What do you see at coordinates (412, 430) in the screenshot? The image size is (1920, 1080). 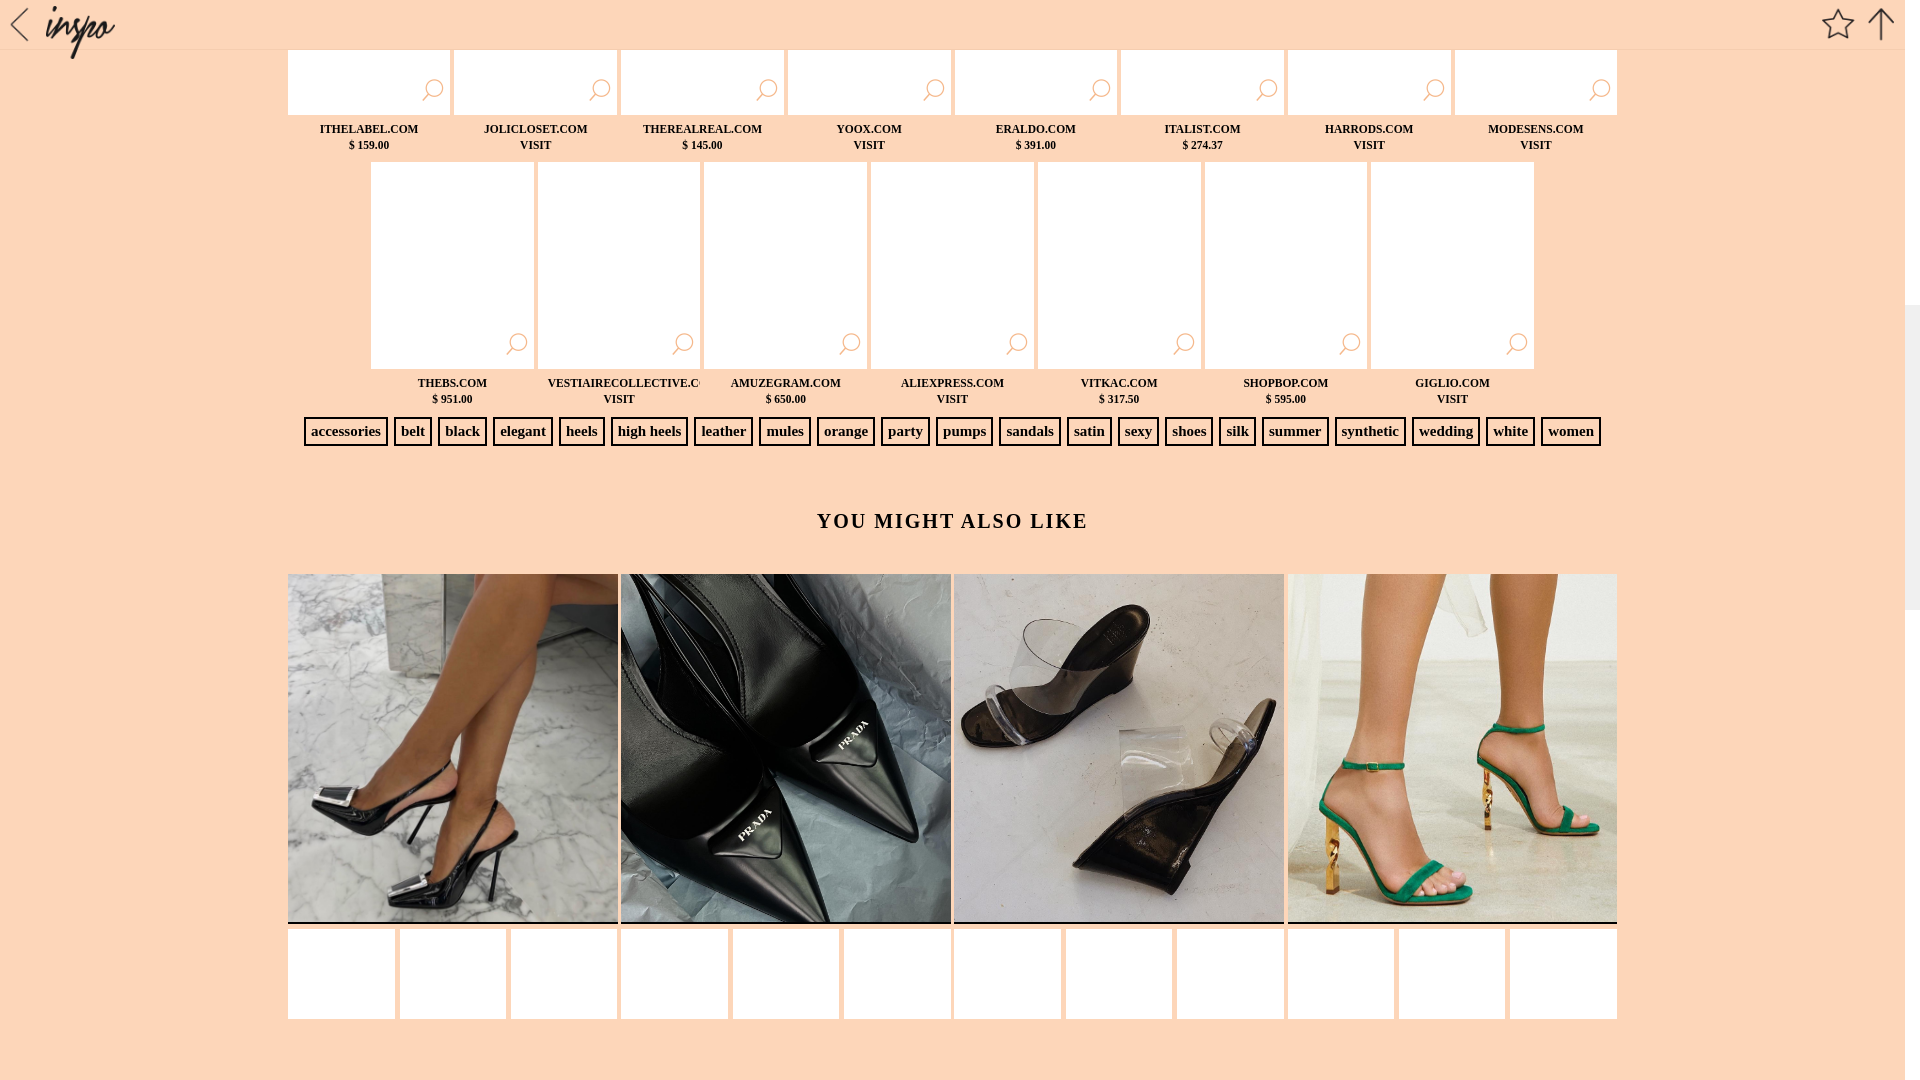 I see `high heels` at bounding box center [412, 430].